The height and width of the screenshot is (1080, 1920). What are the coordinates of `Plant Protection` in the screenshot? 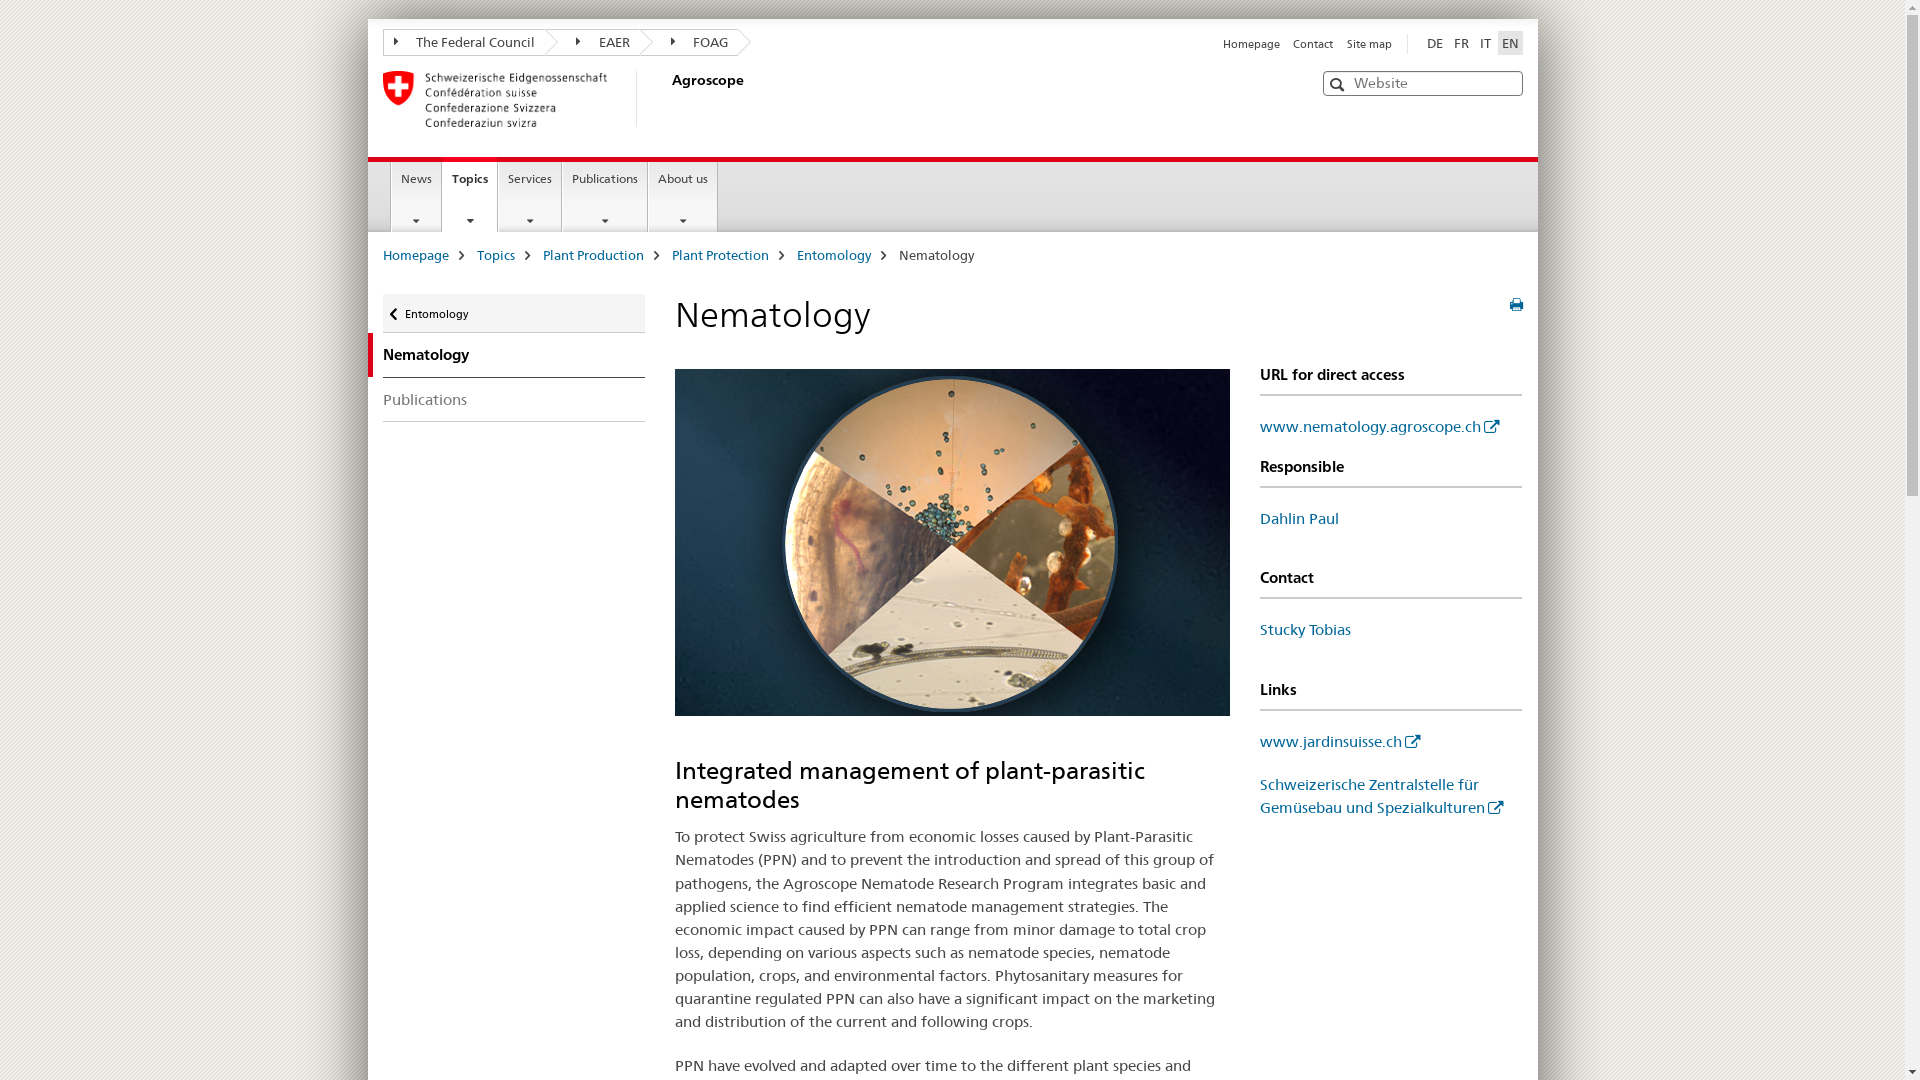 It's located at (720, 255).